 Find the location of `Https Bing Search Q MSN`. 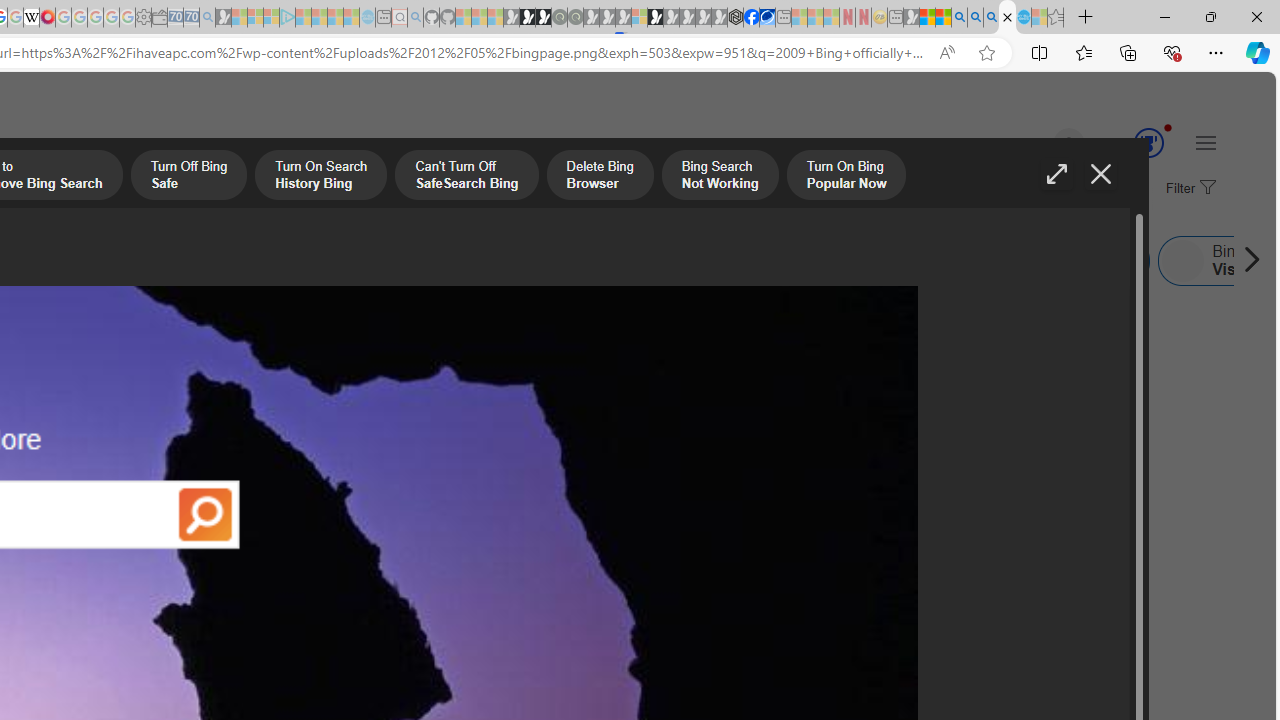

Https Bing Search Q MSN is located at coordinates (822, 260).